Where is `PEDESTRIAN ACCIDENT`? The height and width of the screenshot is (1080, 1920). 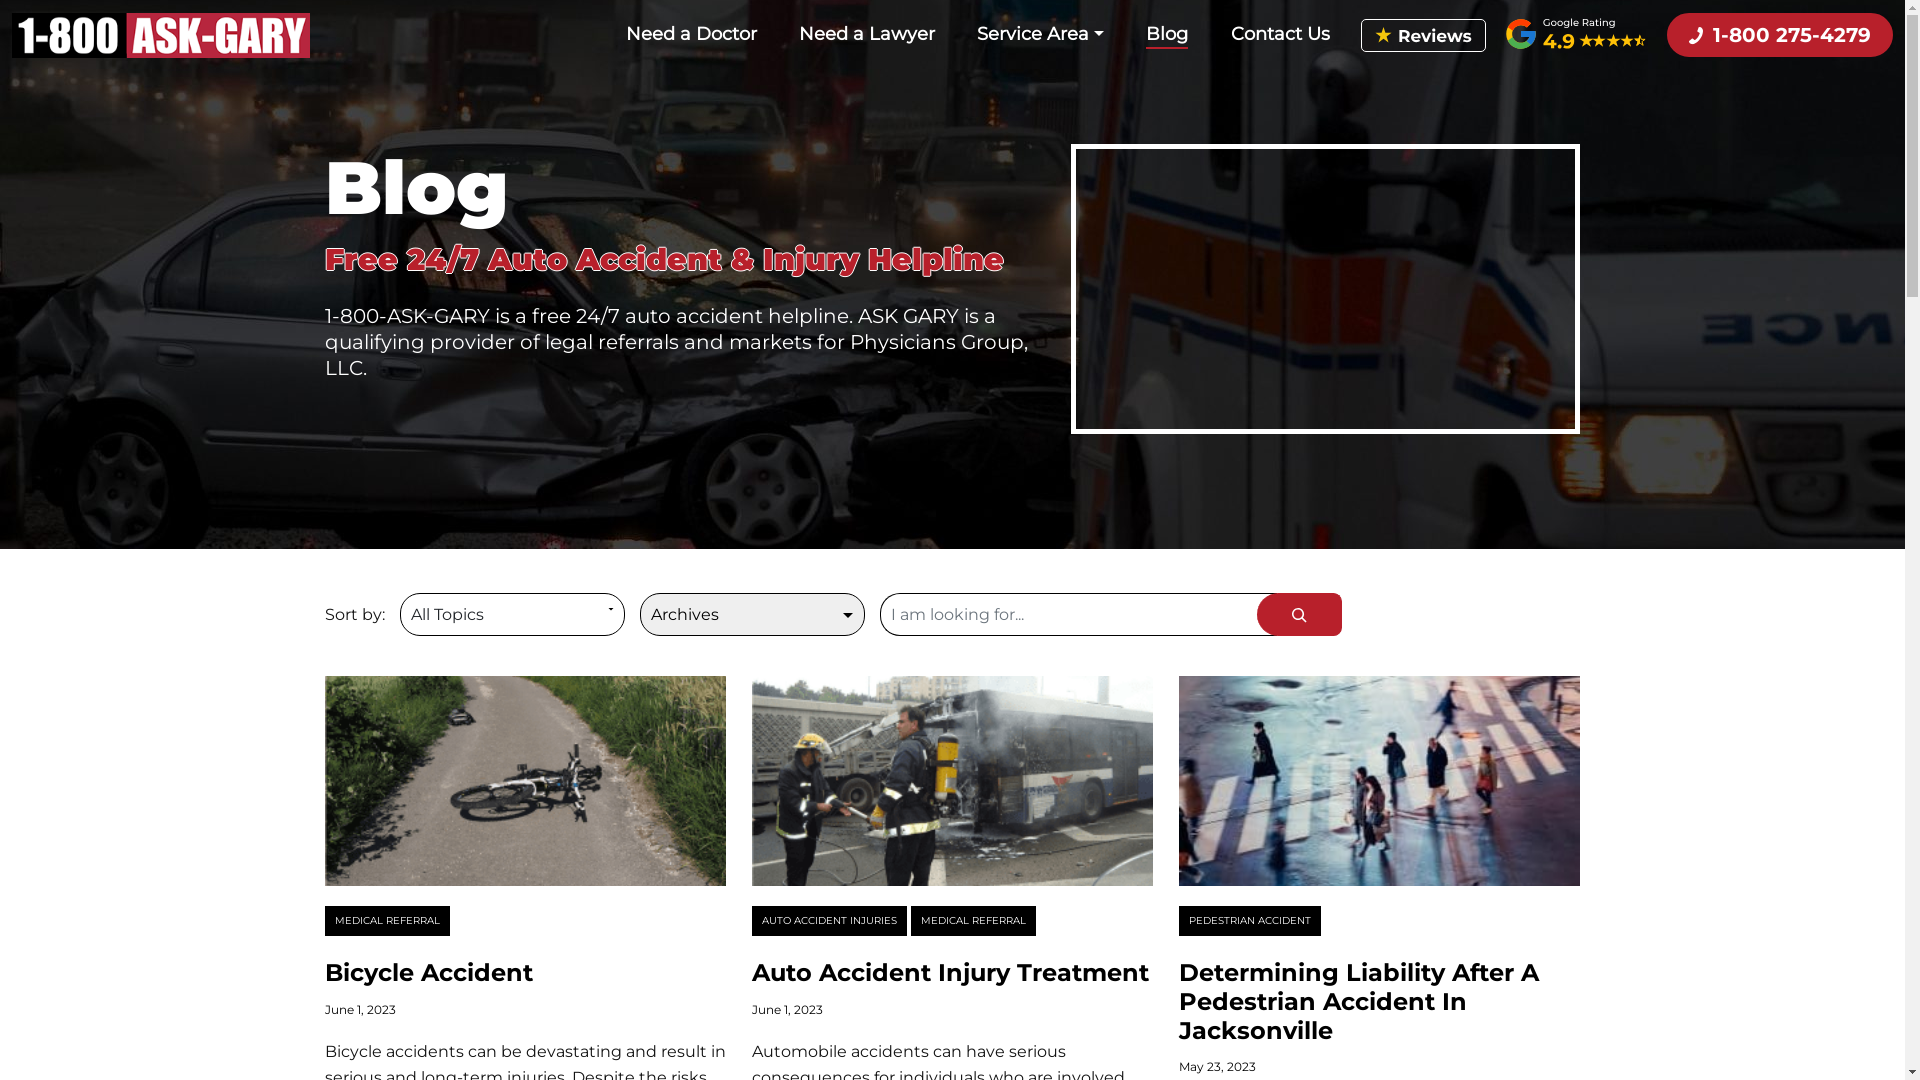
PEDESTRIAN ACCIDENT is located at coordinates (1250, 921).